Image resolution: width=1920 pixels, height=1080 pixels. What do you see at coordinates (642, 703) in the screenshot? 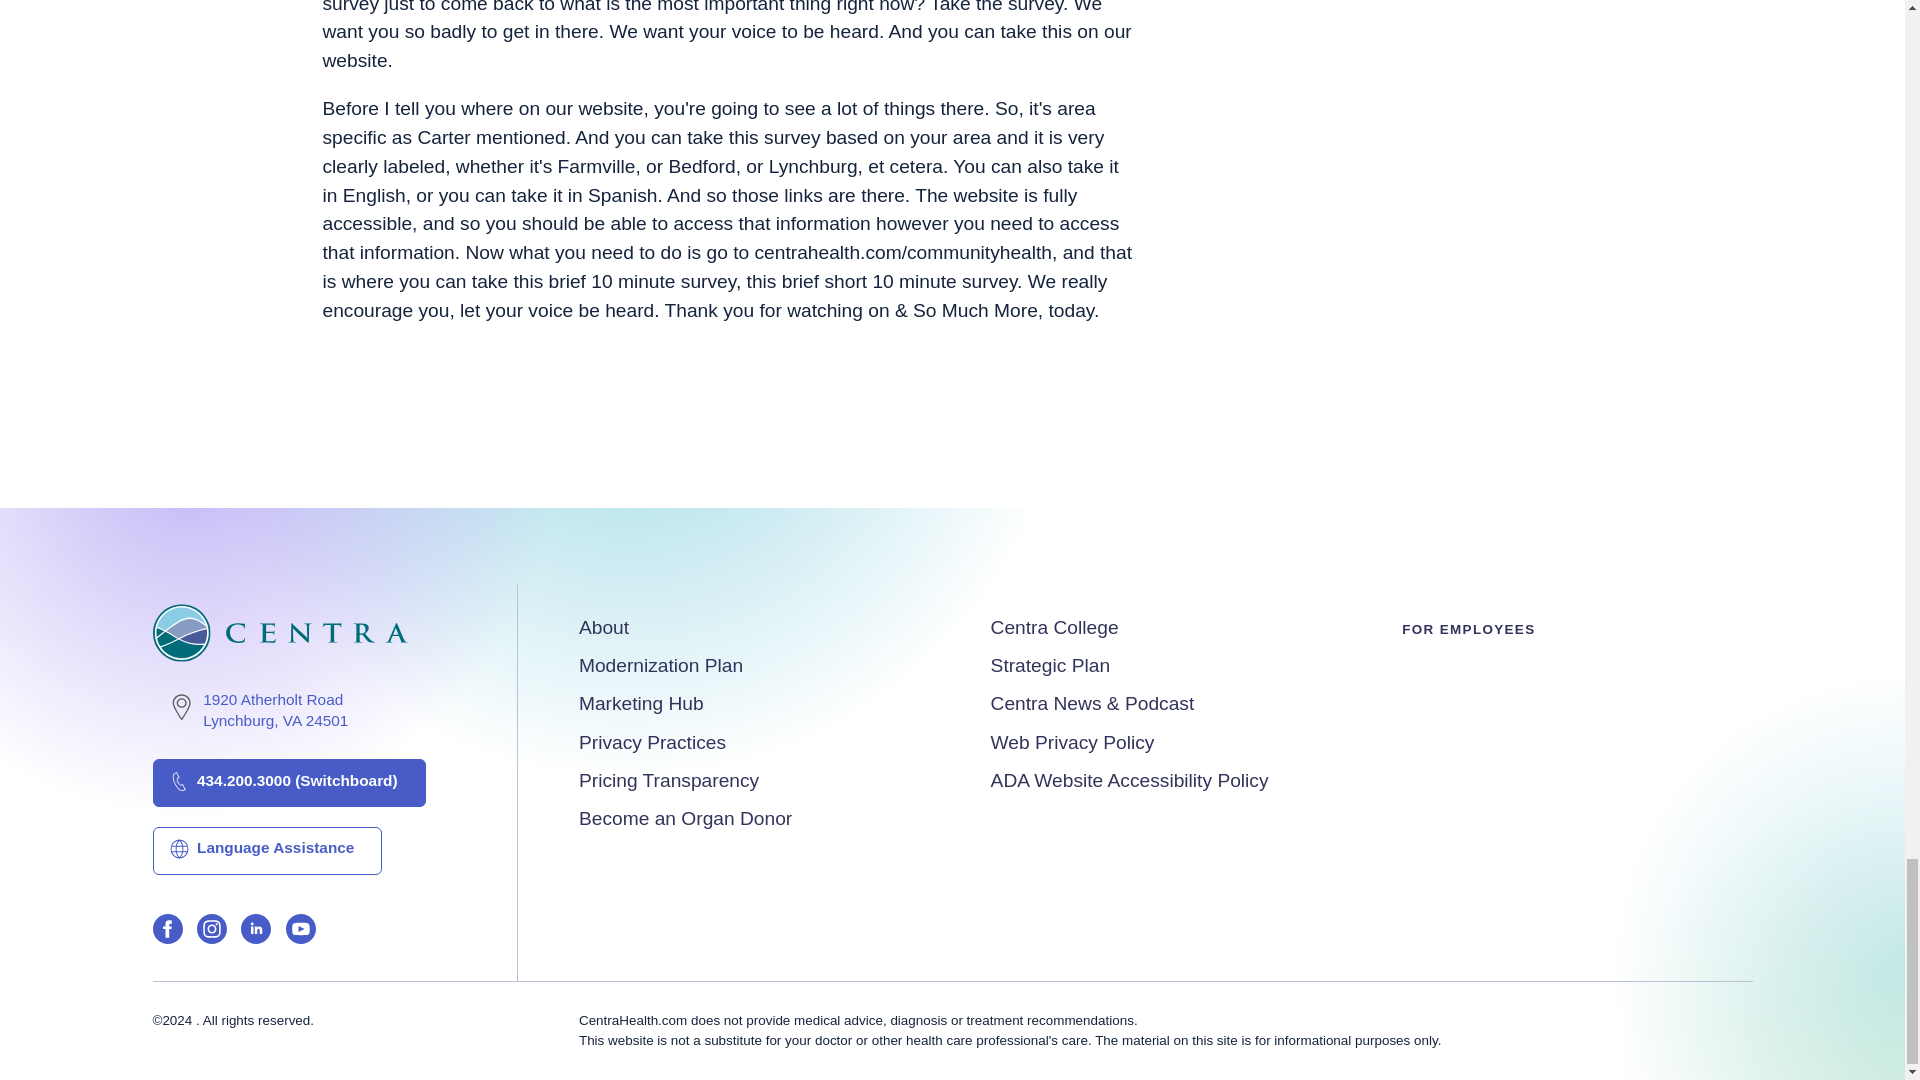
I see `Marketing Hub` at bounding box center [642, 703].